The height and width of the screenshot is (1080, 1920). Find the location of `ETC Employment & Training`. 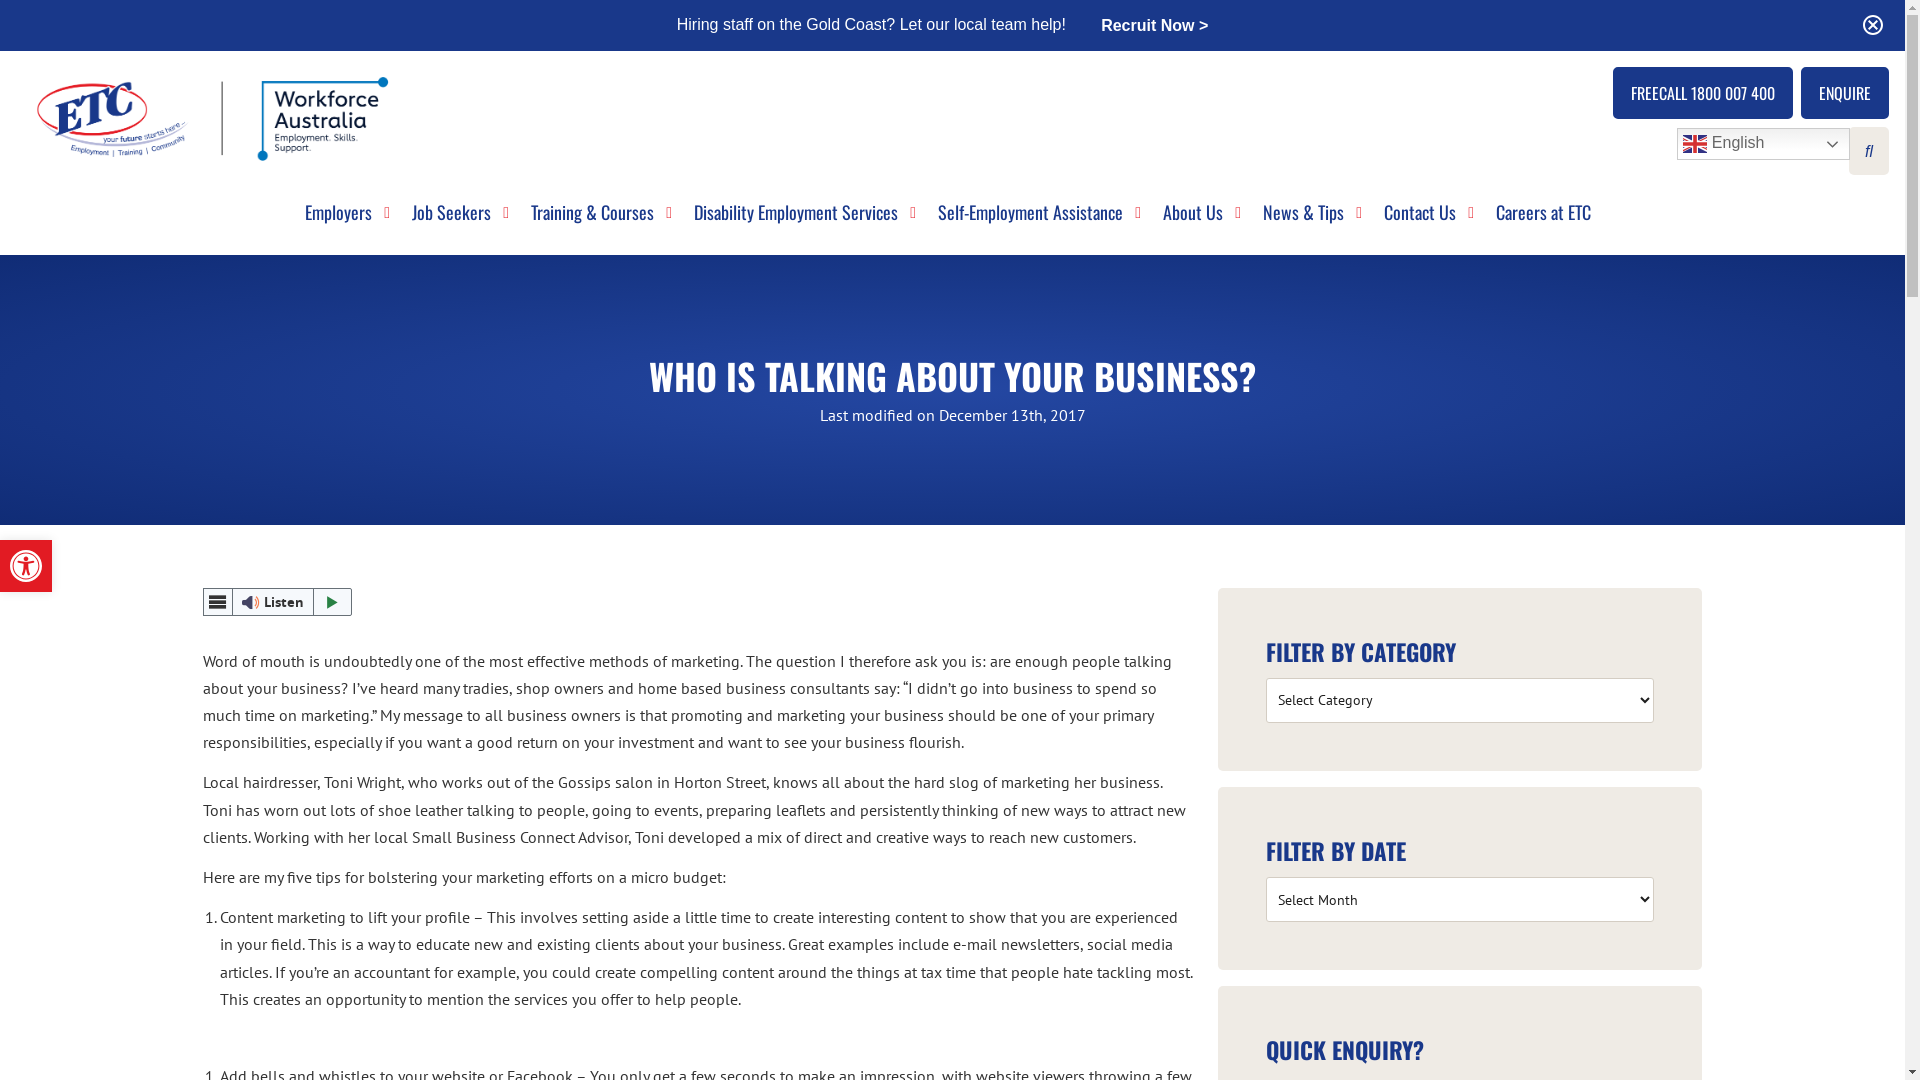

ETC Employment & Training is located at coordinates (216, 118).